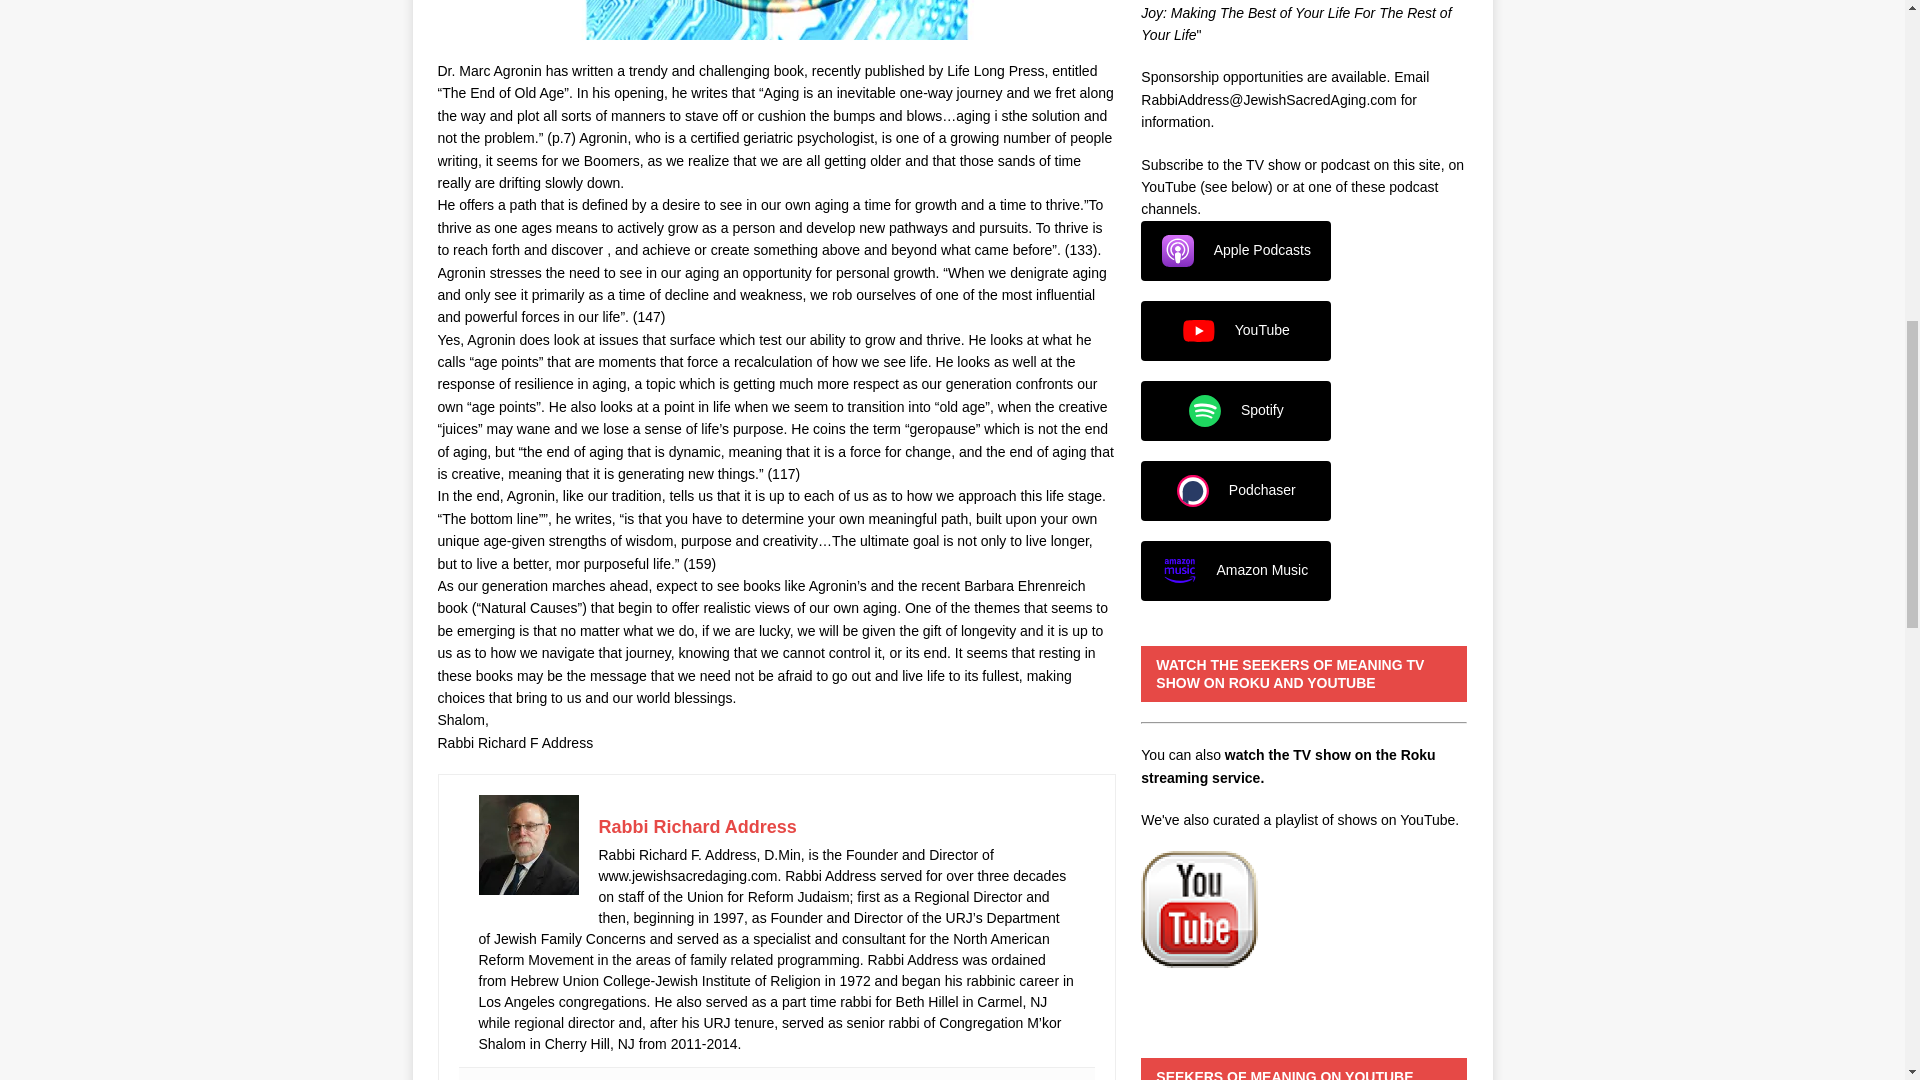 The image size is (1920, 1080). Describe the element at coordinates (776, 20) in the screenshot. I see `Taradash-TimeBanner` at that location.